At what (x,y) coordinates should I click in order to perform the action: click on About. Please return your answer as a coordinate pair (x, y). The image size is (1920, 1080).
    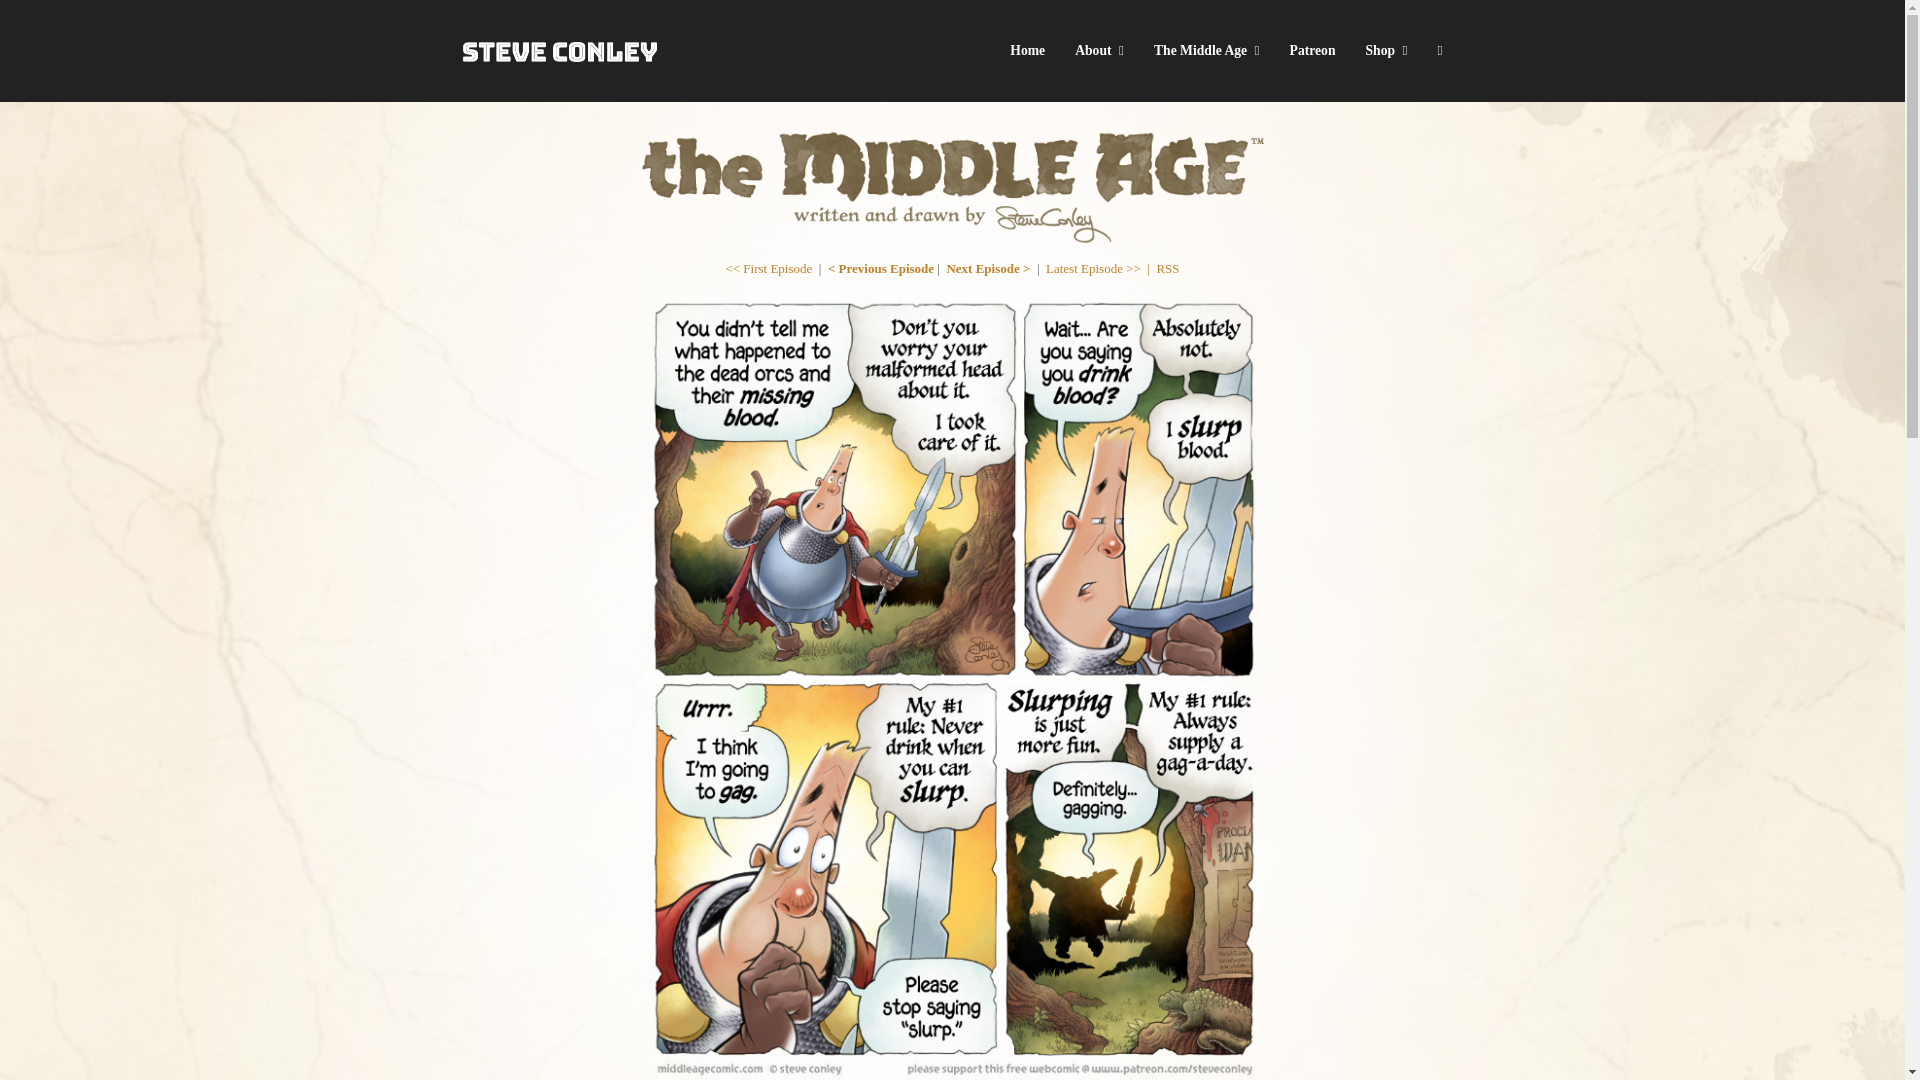
    Looking at the image, I should click on (1098, 50).